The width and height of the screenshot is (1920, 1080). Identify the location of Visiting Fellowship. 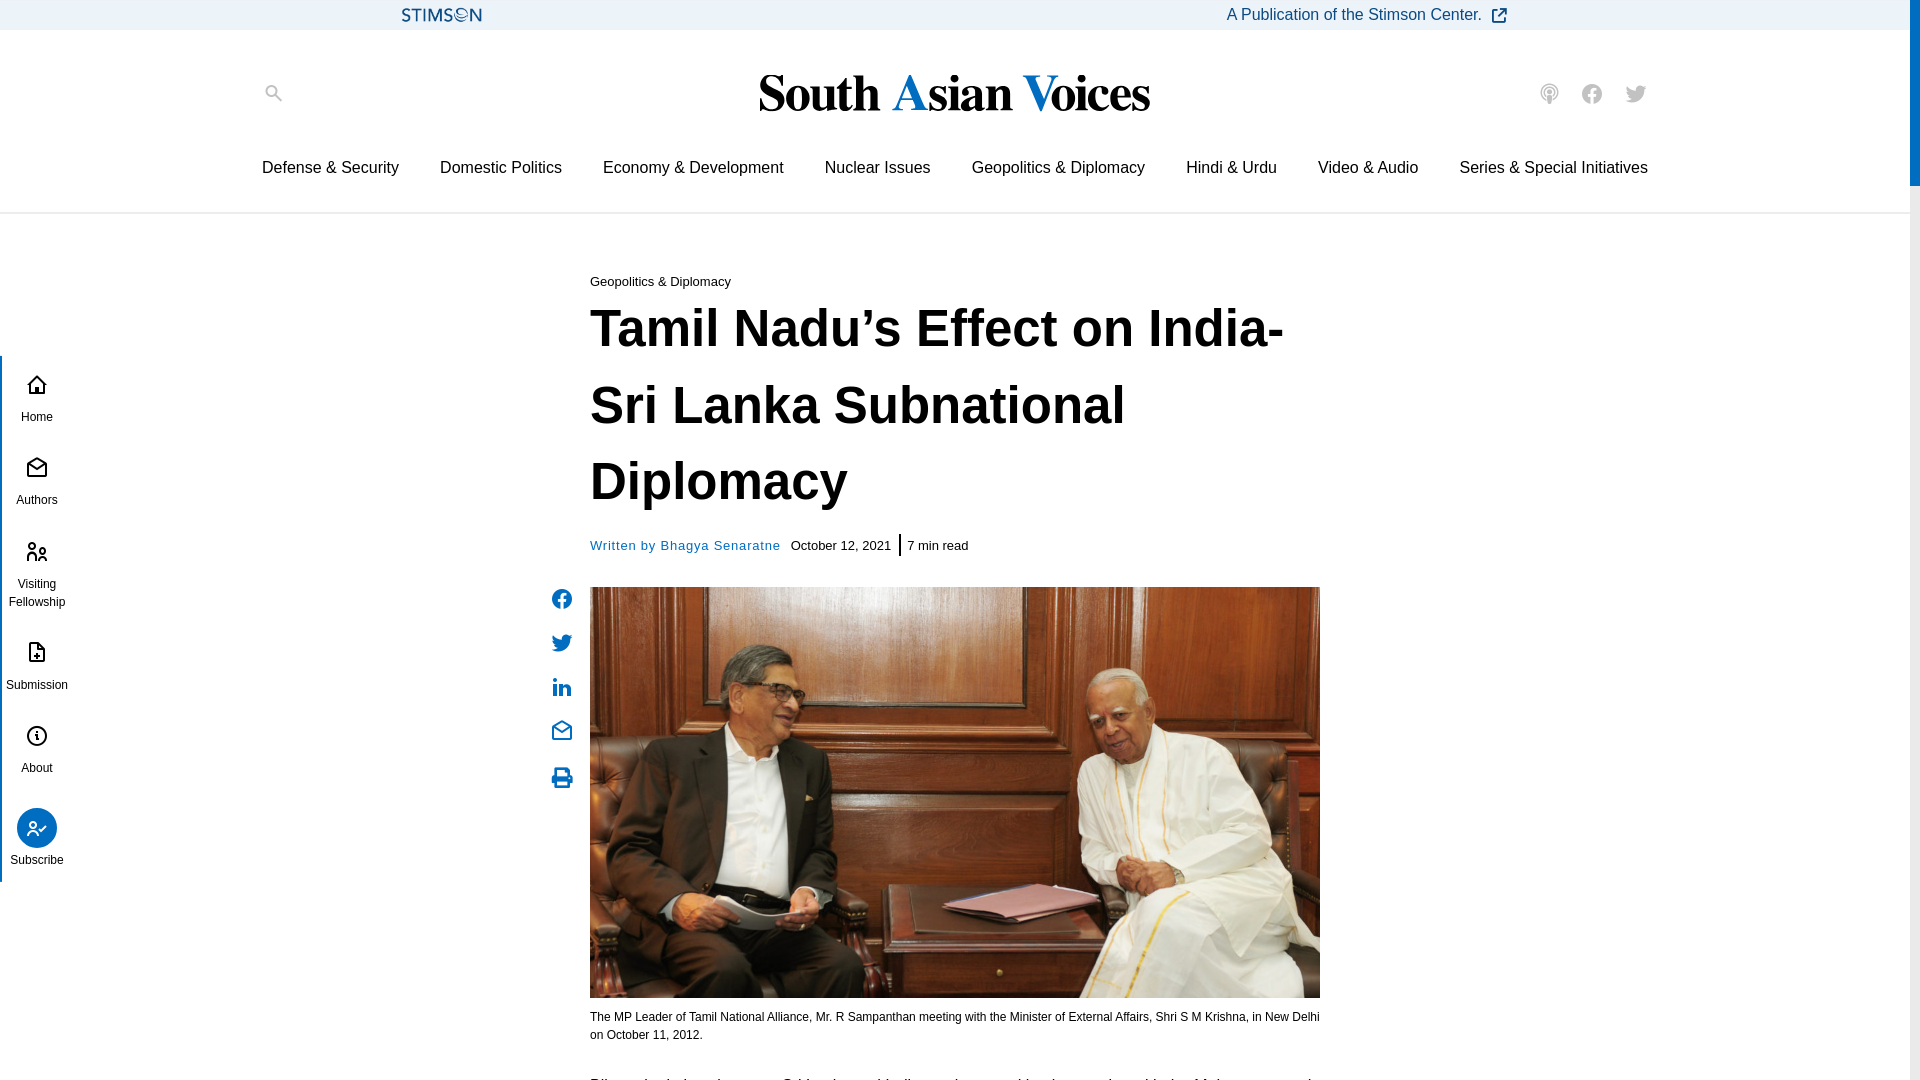
(36, 574).